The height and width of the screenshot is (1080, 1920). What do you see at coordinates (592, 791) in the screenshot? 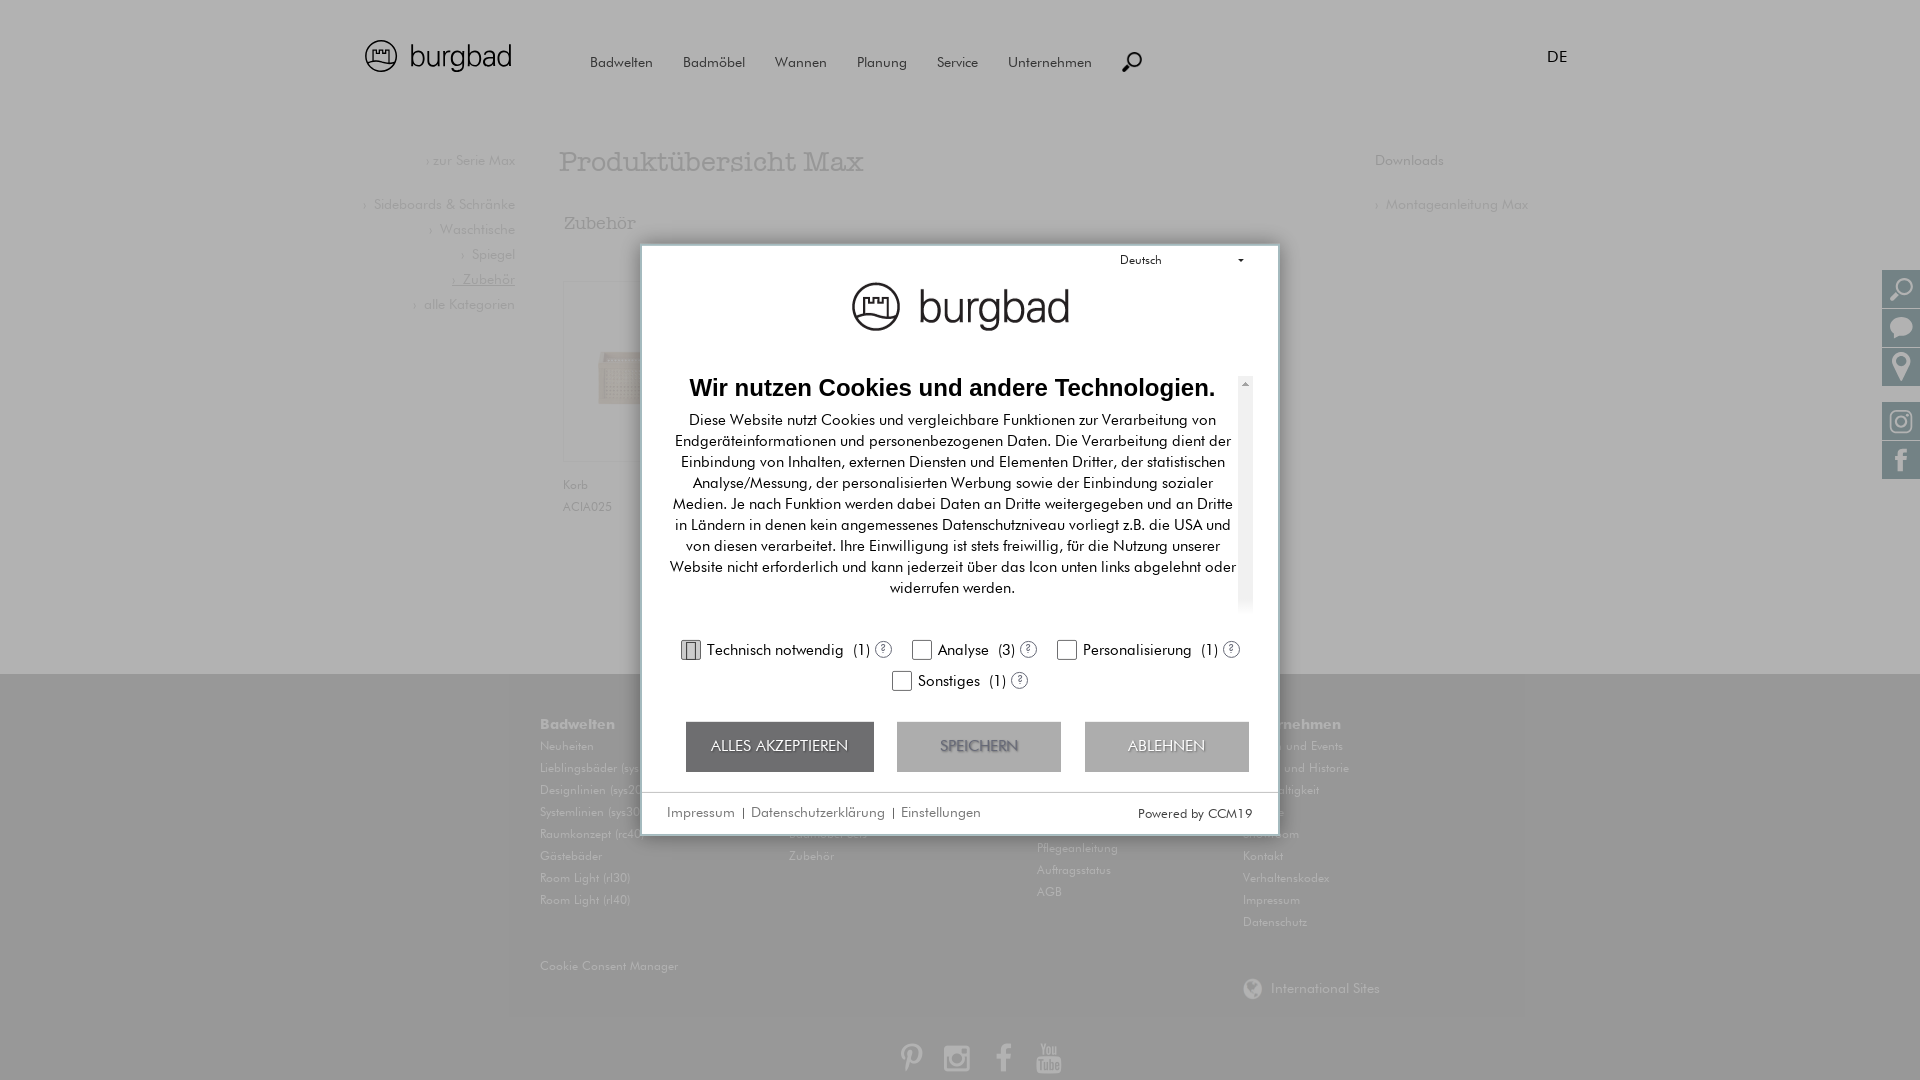
I see `Designlinien (sys20)` at bounding box center [592, 791].